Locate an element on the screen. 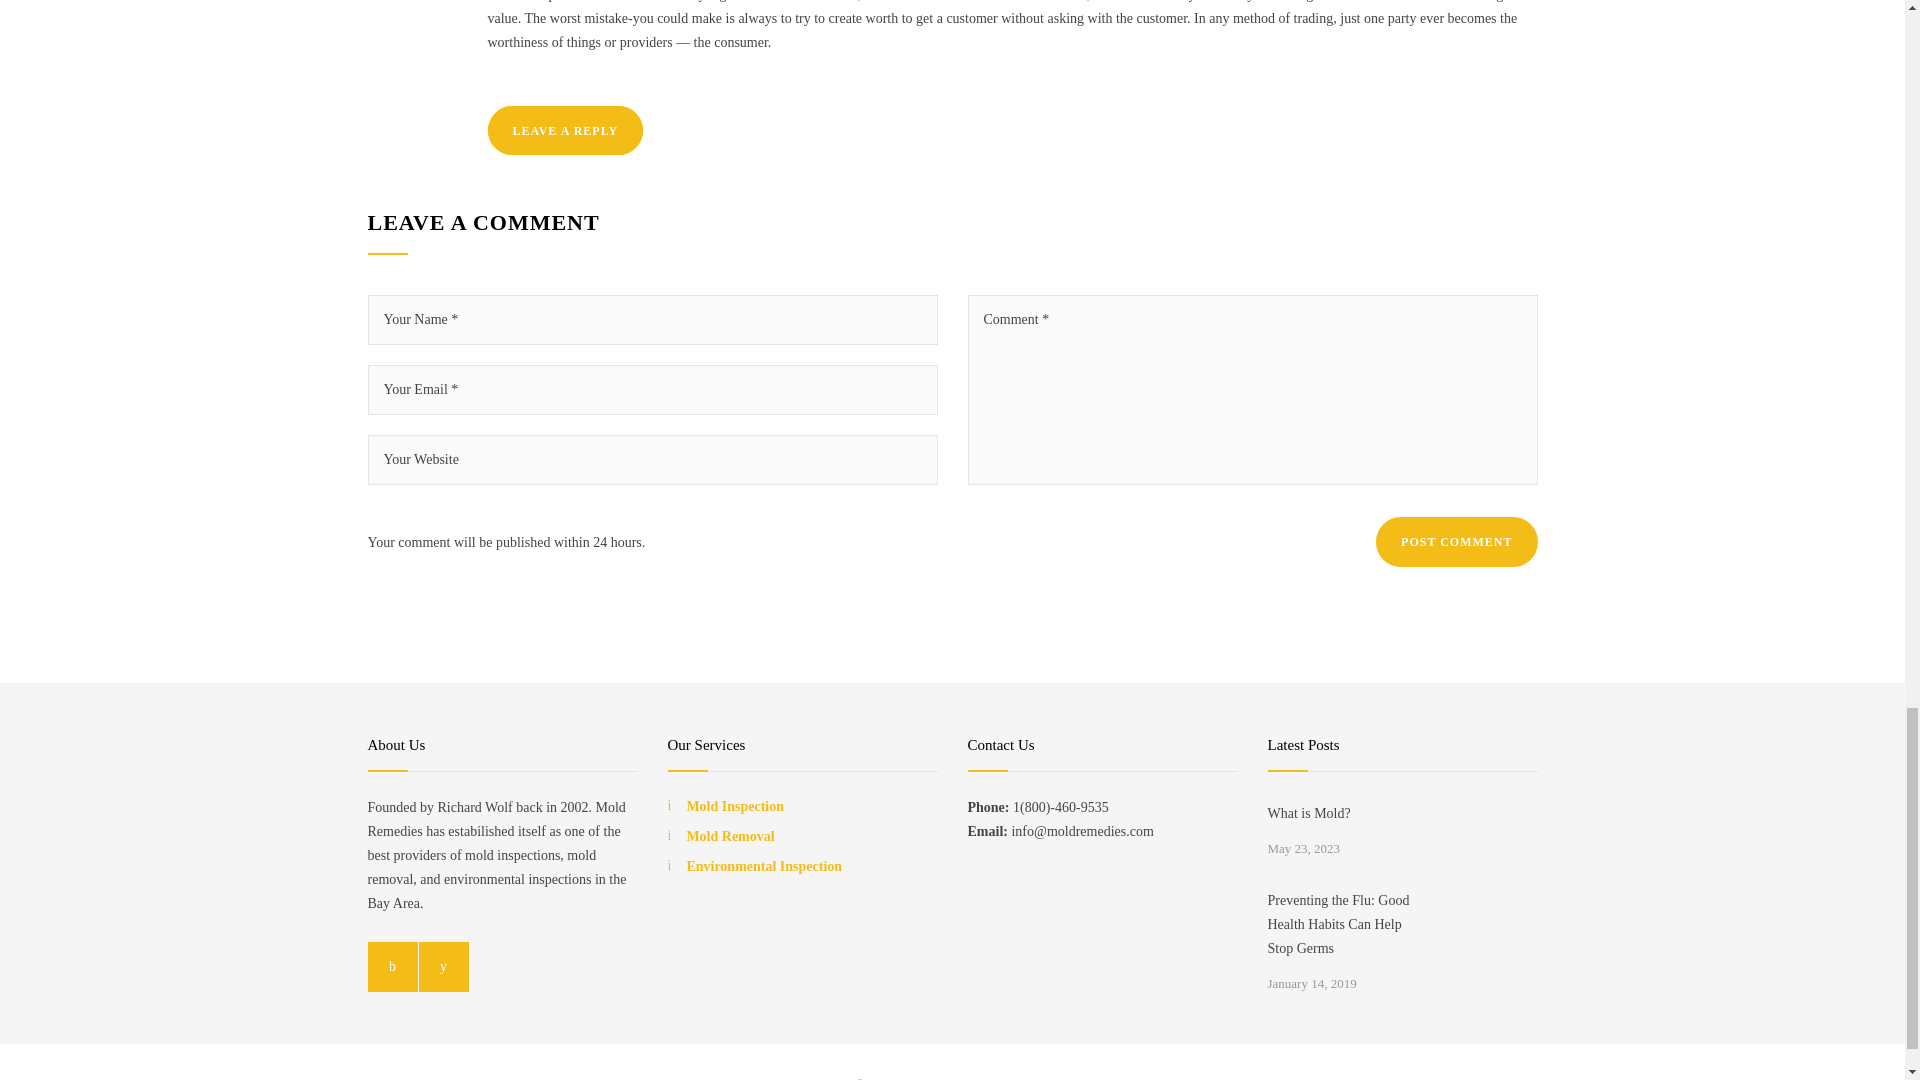 The width and height of the screenshot is (1920, 1080). What is Mold? is located at coordinates (1348, 814).